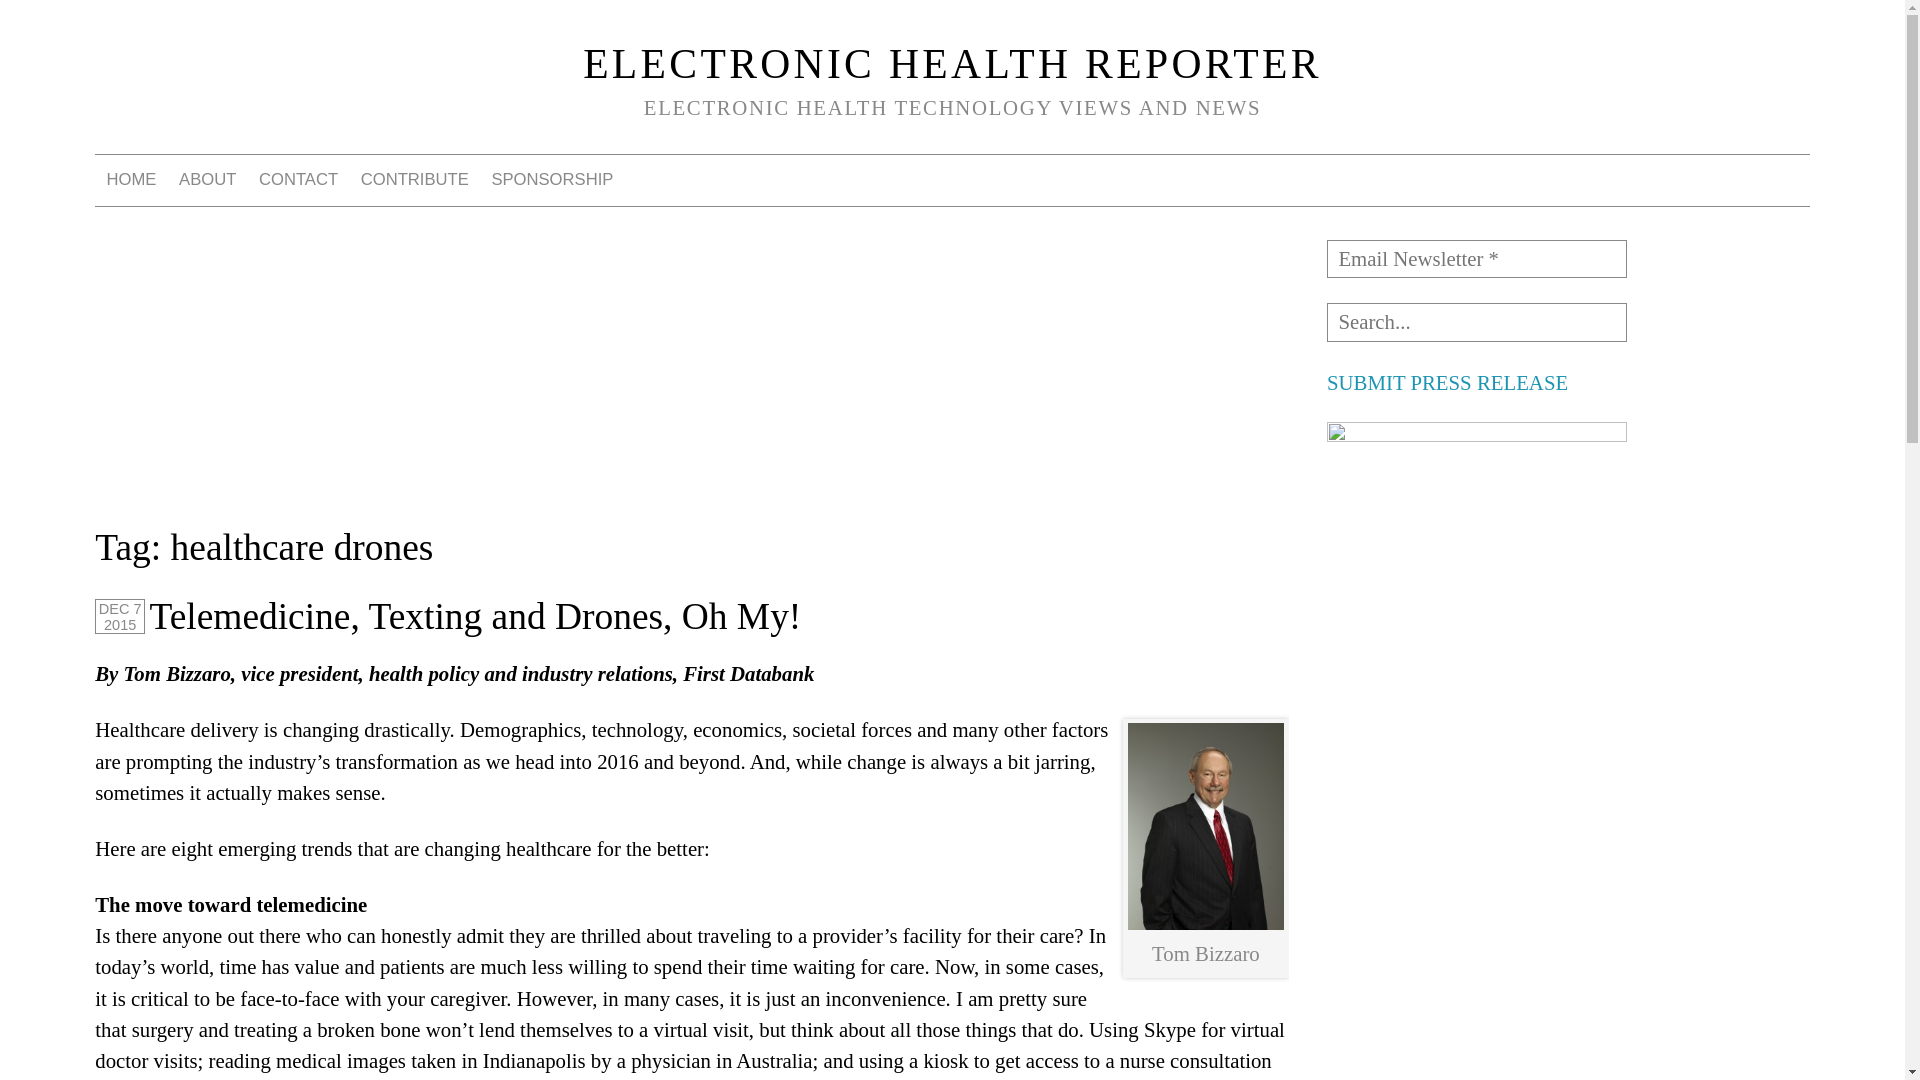  I want to click on CONTRIBUTE, so click(414, 179).